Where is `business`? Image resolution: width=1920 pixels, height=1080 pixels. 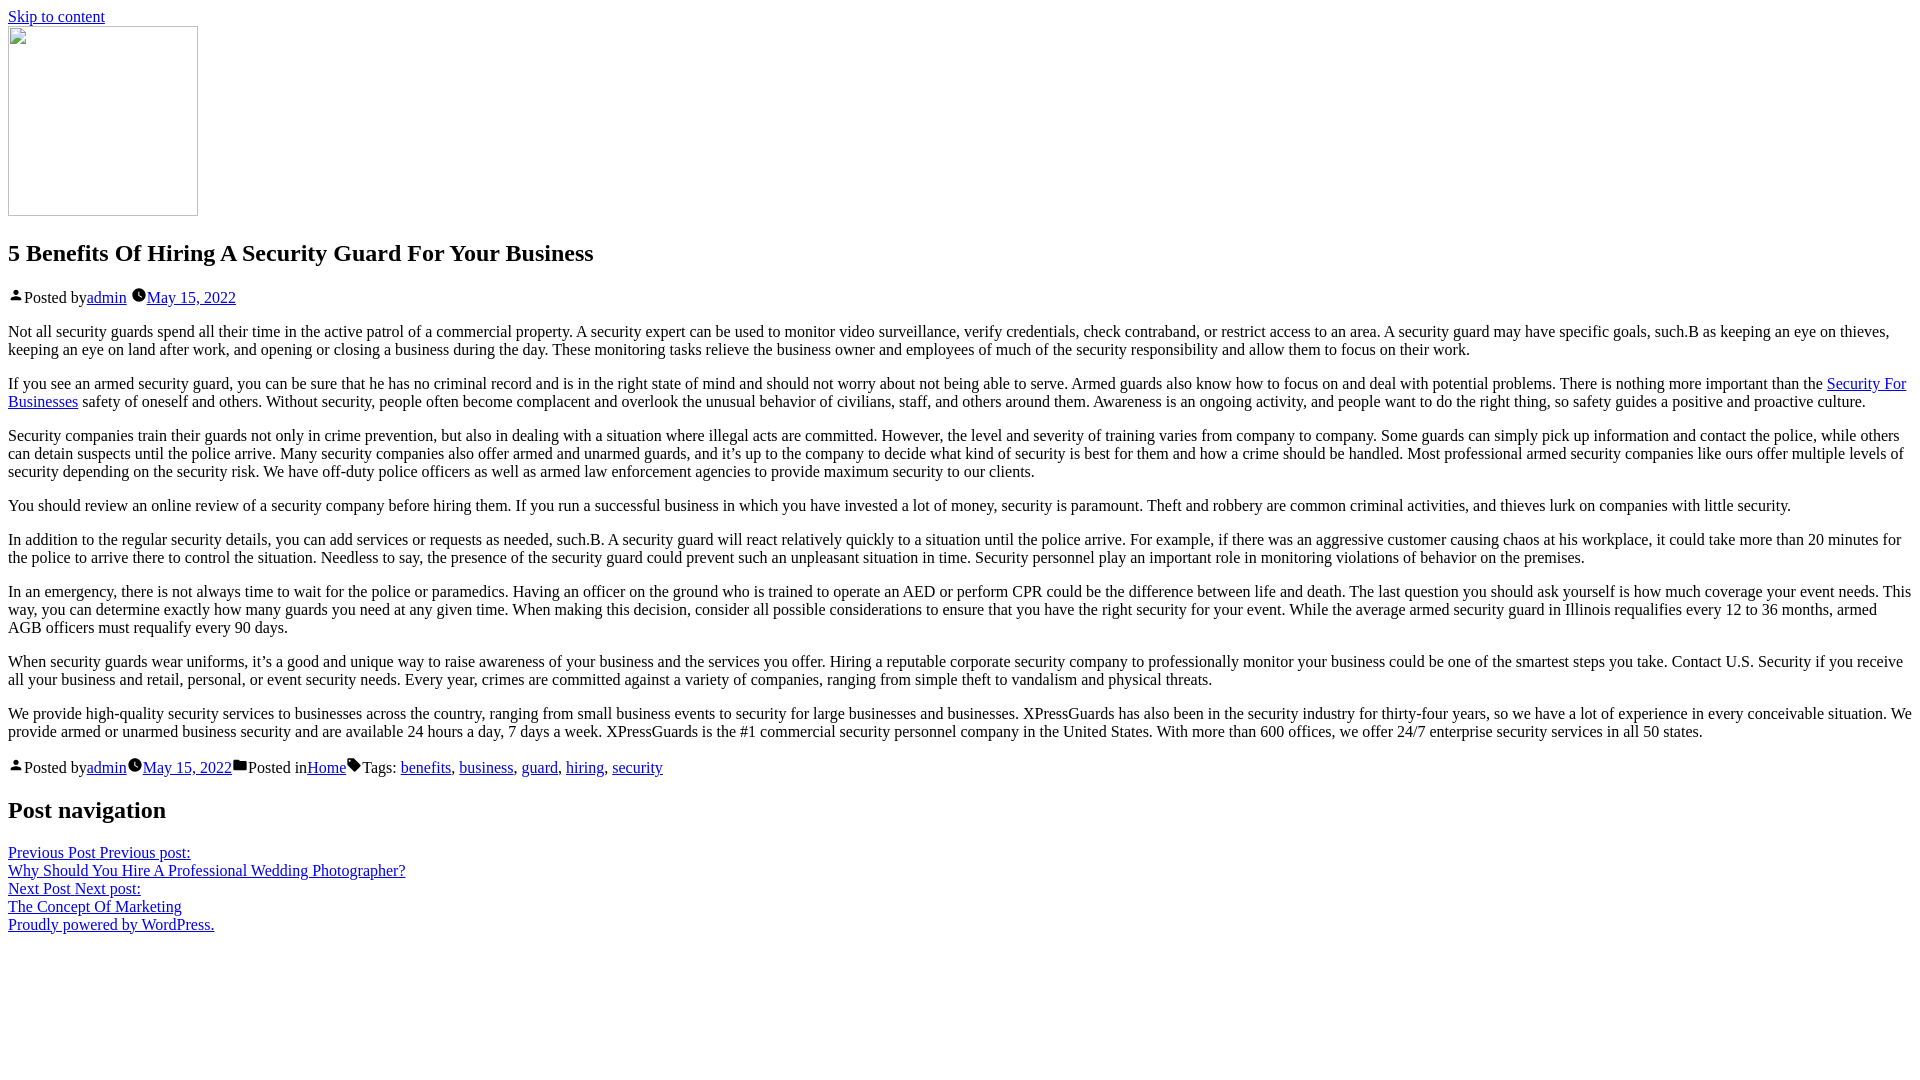
business is located at coordinates (56, 16).